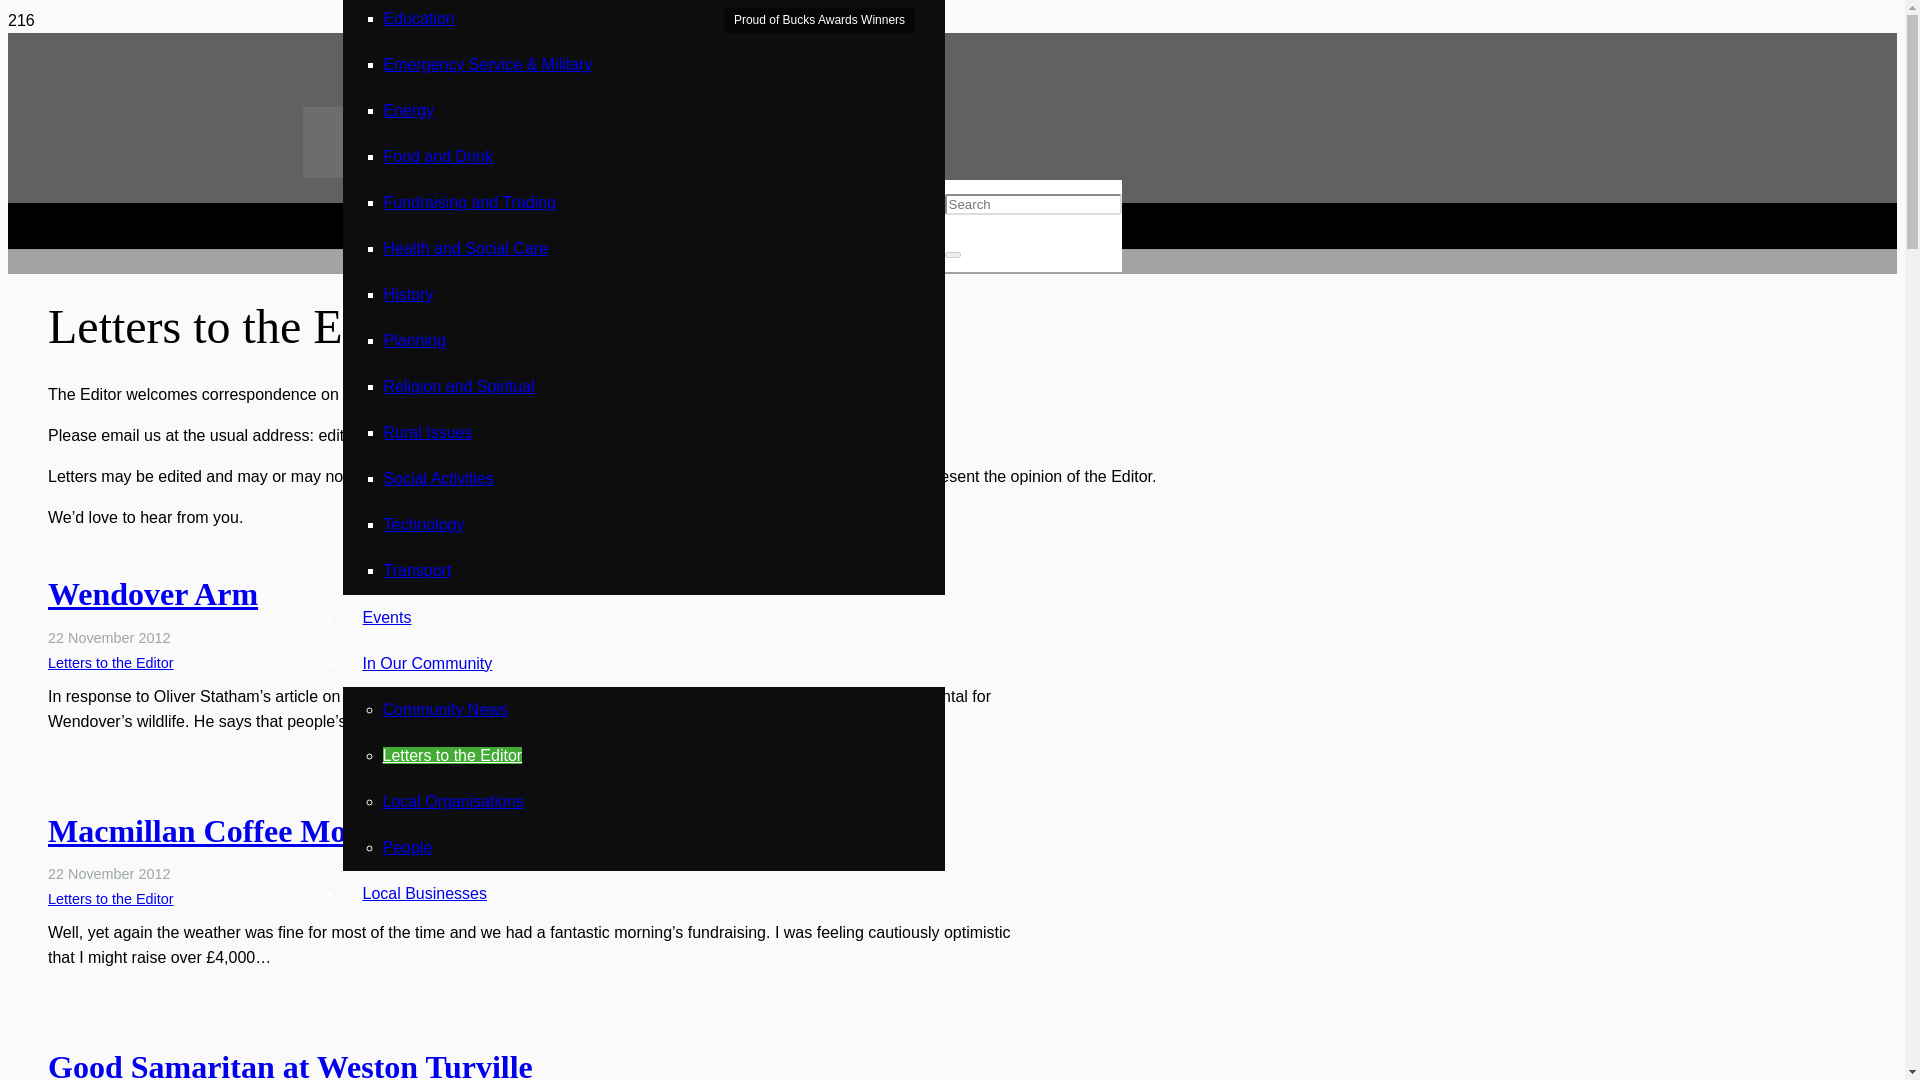 This screenshot has height=1080, width=1920. What do you see at coordinates (438, 156) in the screenshot?
I see `Food and Drink` at bounding box center [438, 156].